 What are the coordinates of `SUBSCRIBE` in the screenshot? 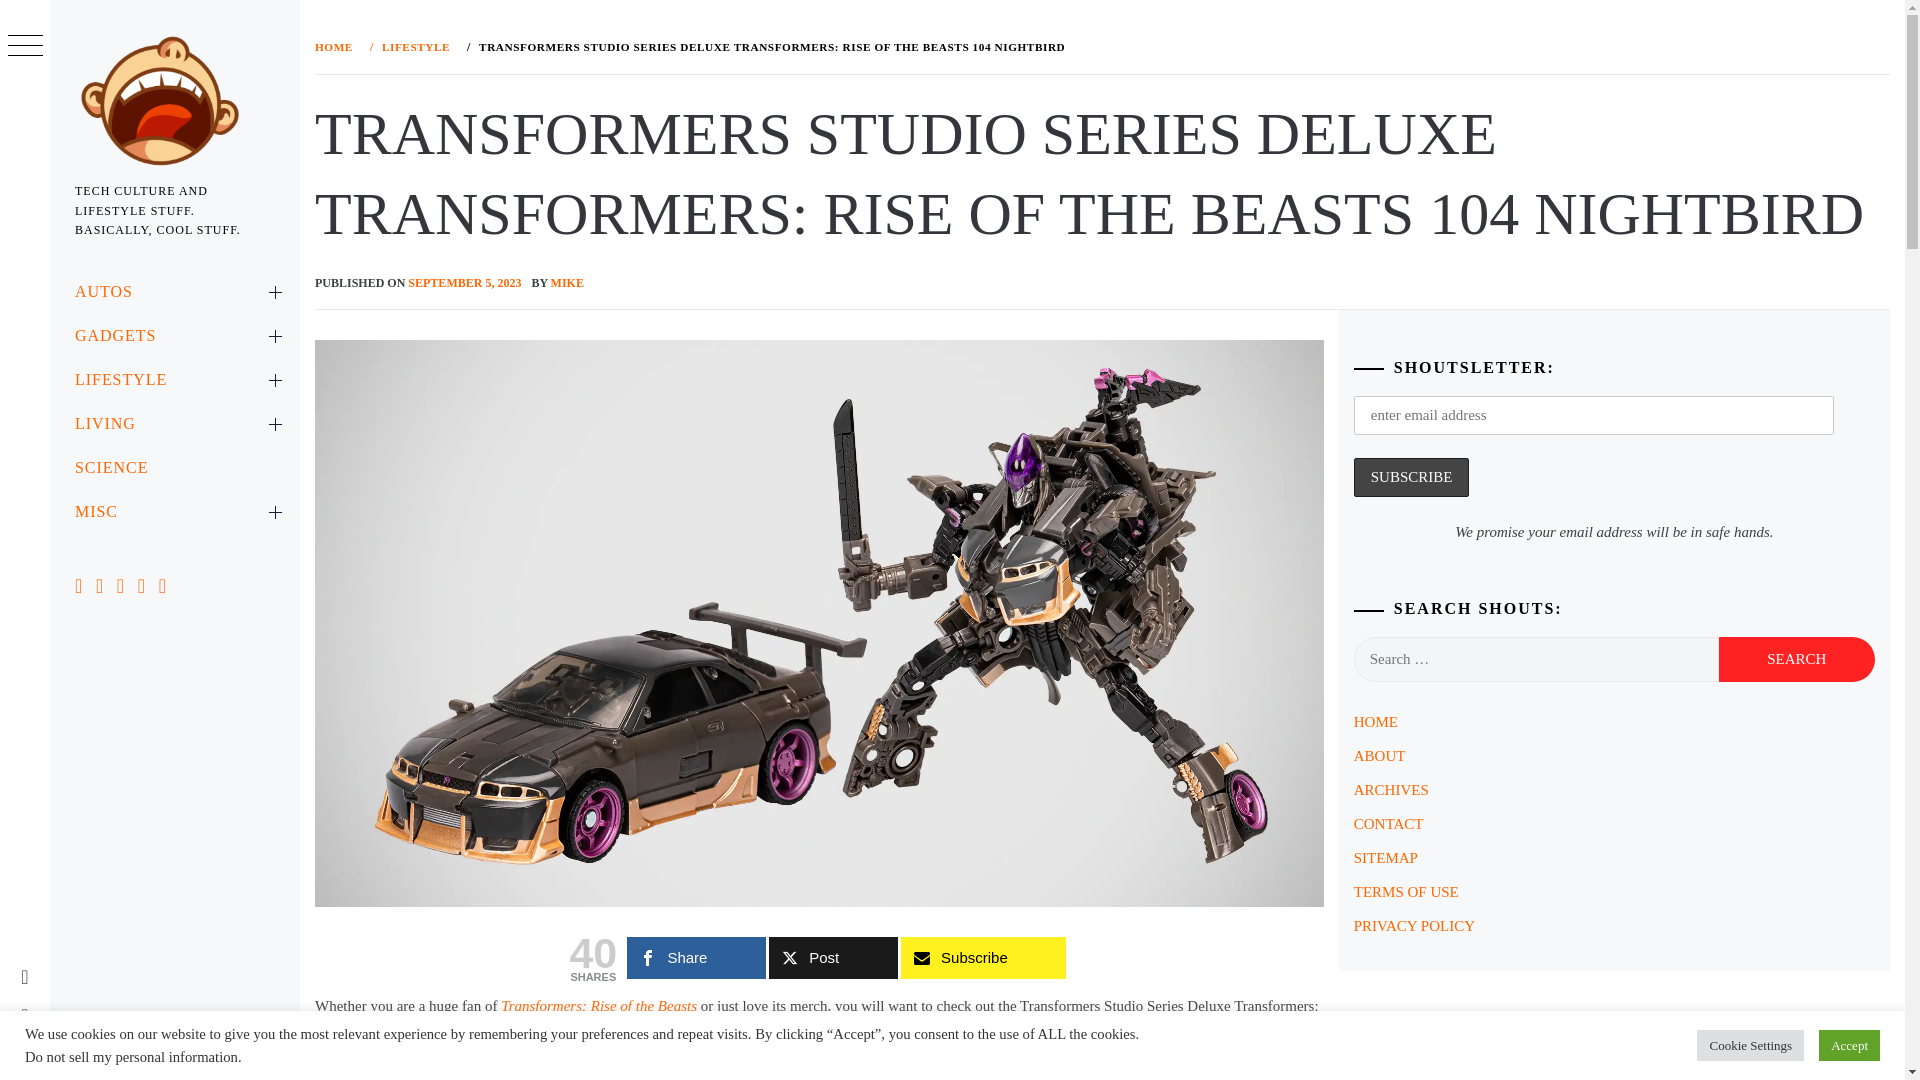 It's located at (1412, 476).